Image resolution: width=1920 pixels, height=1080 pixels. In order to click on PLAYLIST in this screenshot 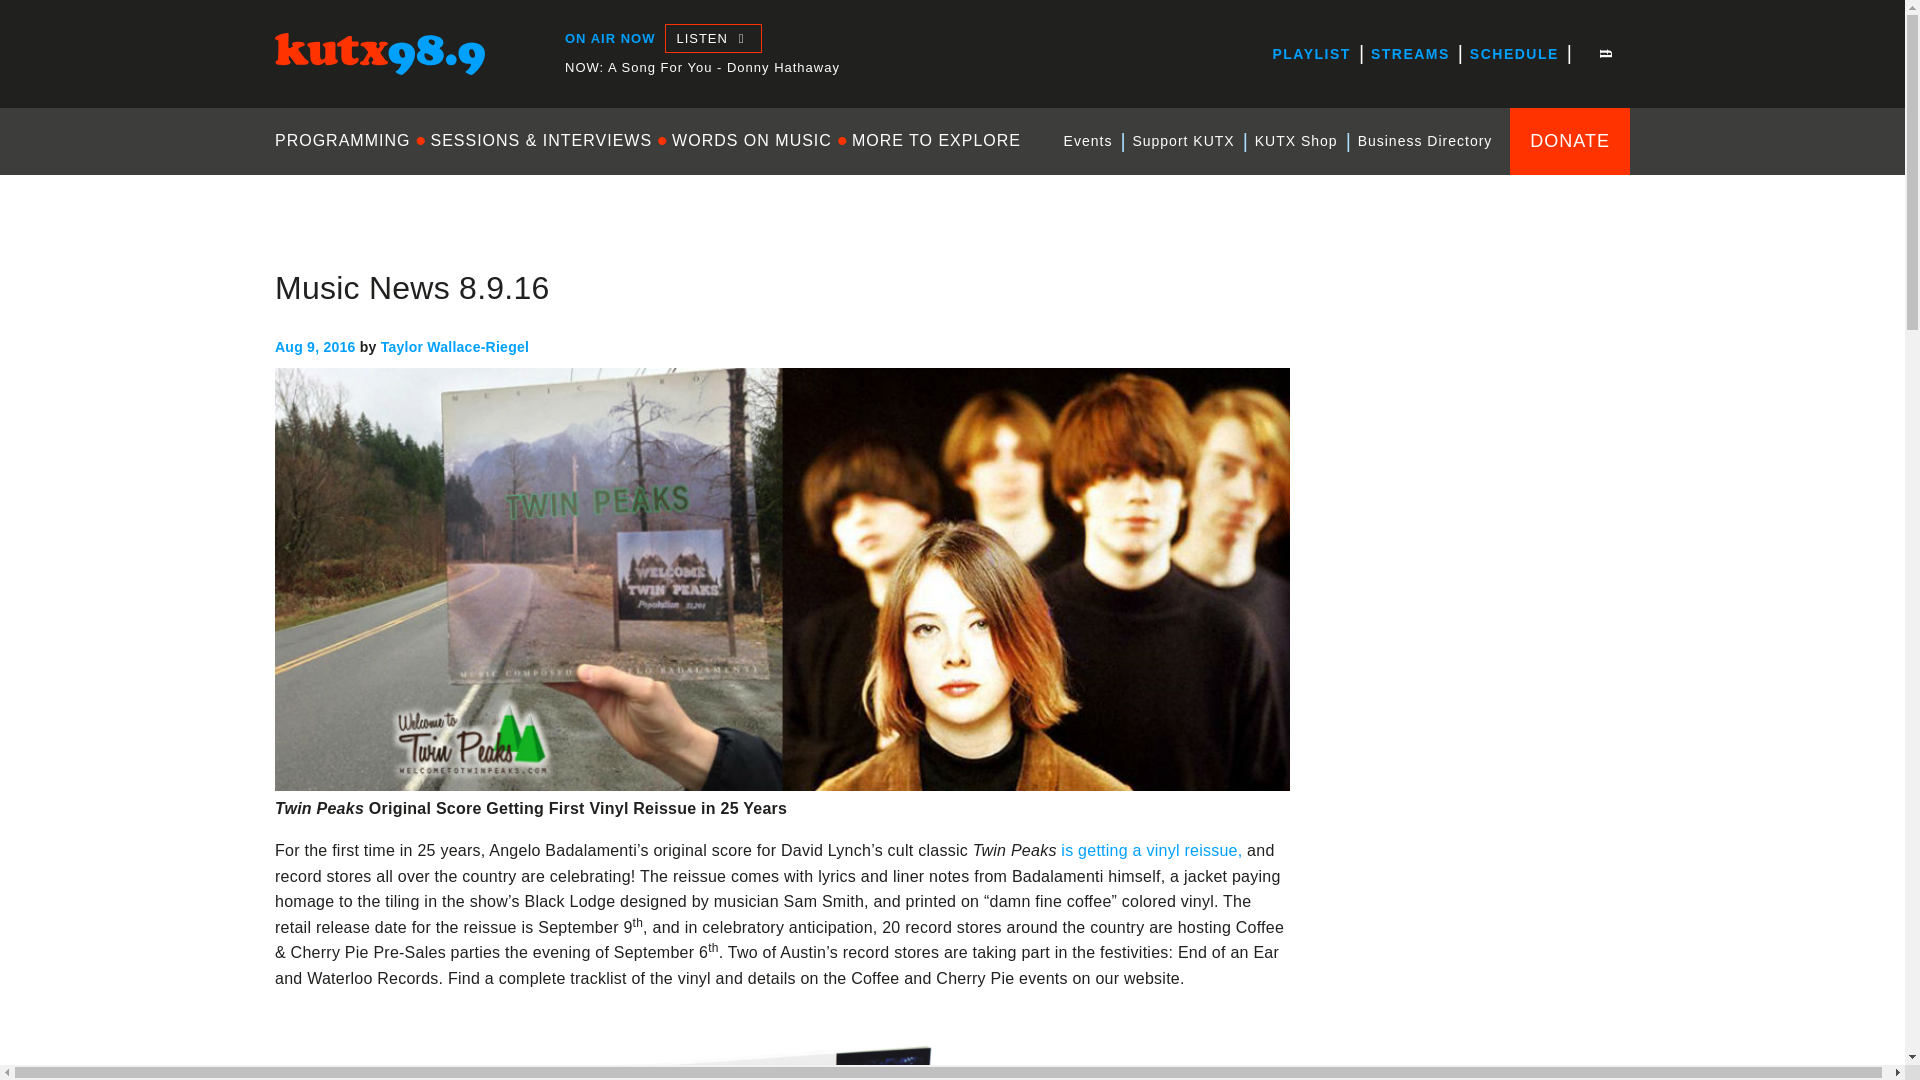, I will do `click(1310, 54)`.